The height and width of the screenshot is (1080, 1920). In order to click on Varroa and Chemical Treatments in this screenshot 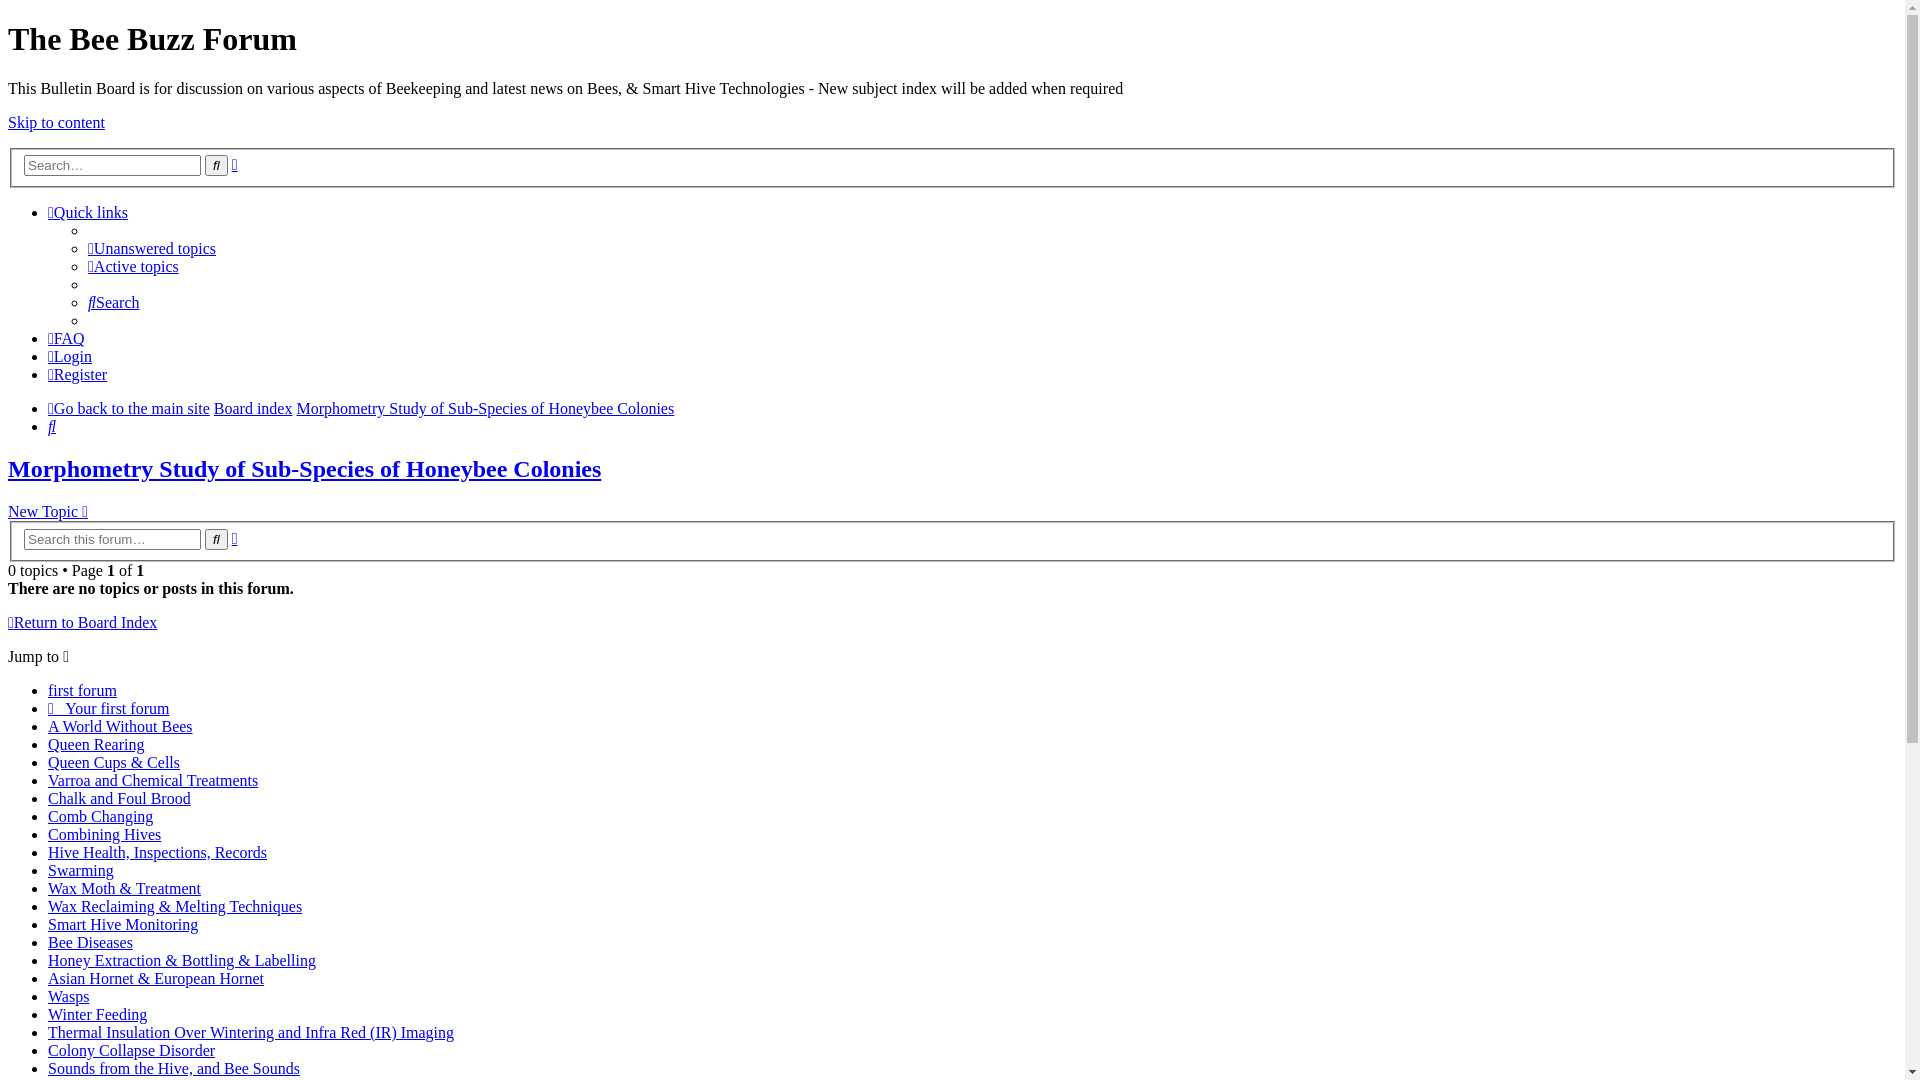, I will do `click(153, 780)`.